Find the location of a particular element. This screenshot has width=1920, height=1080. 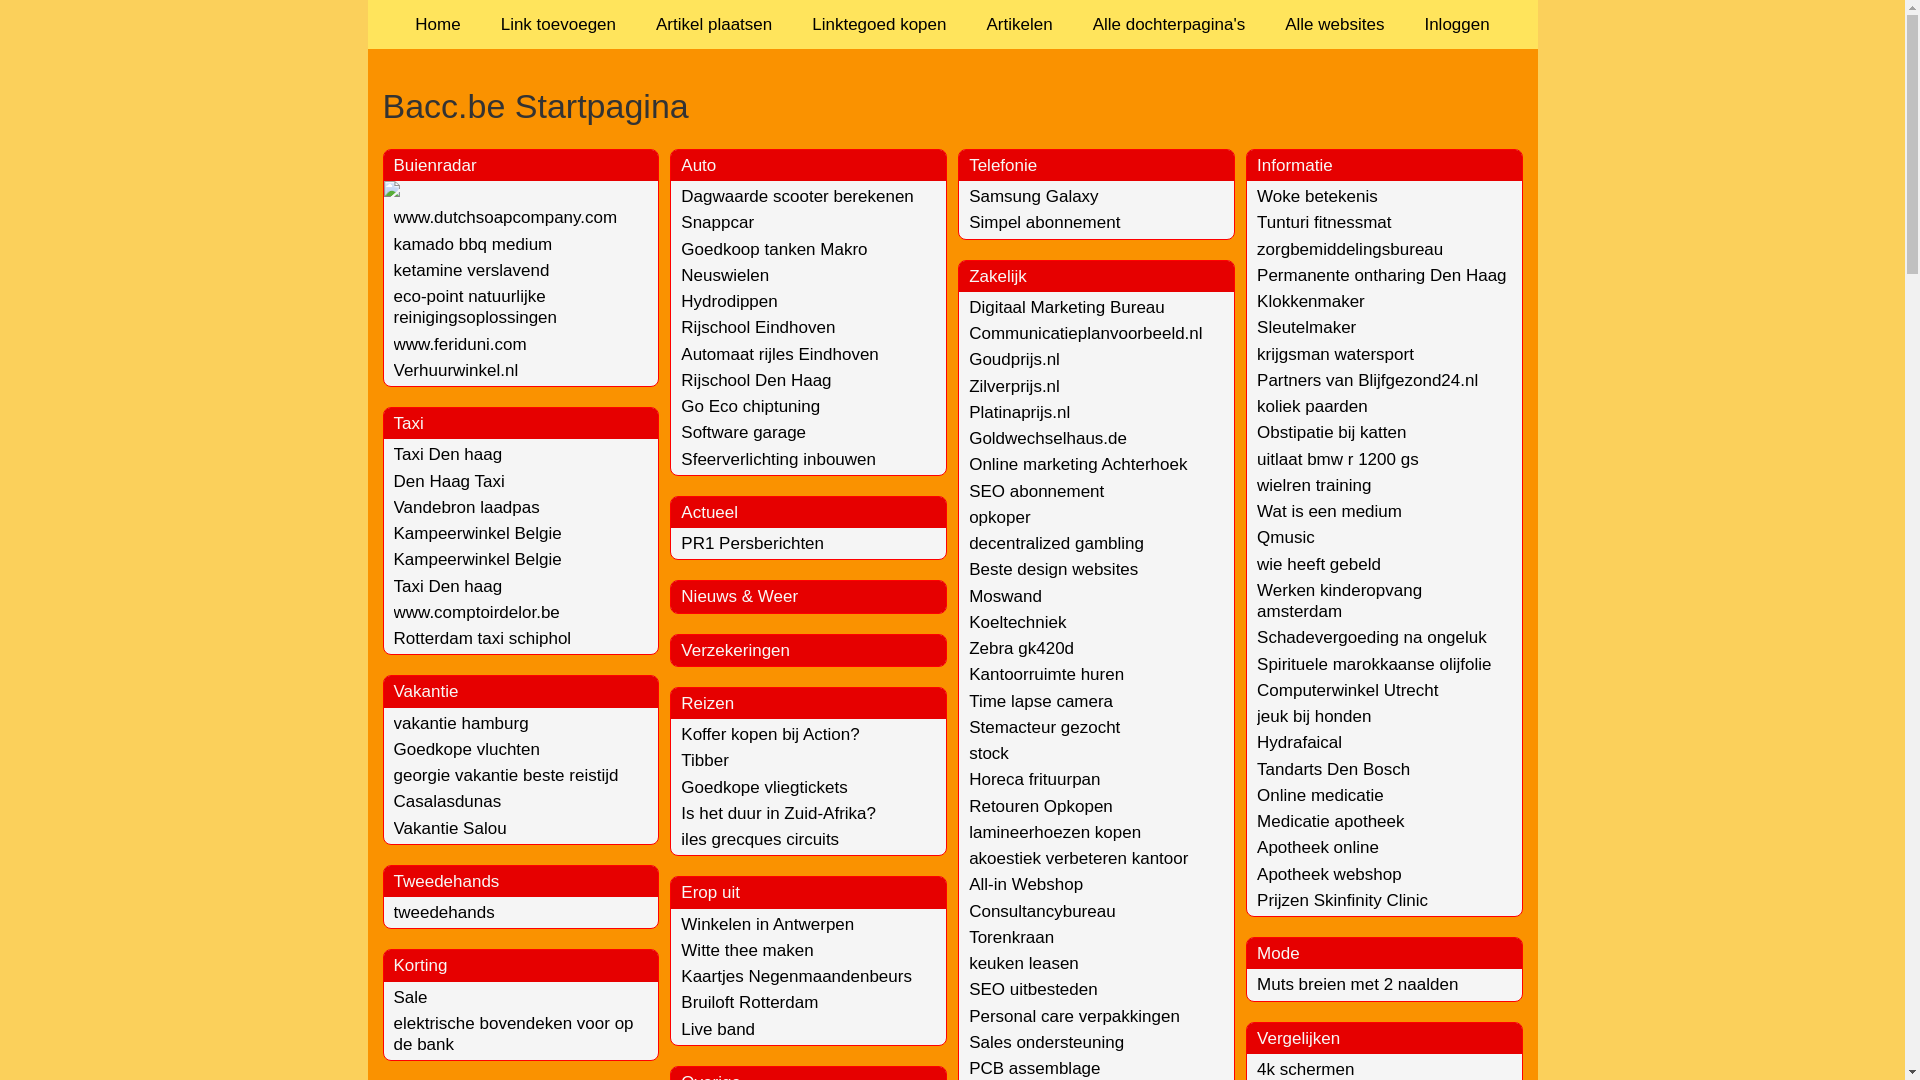

Communicatieplanvoorbeeld.nl is located at coordinates (1085, 334).